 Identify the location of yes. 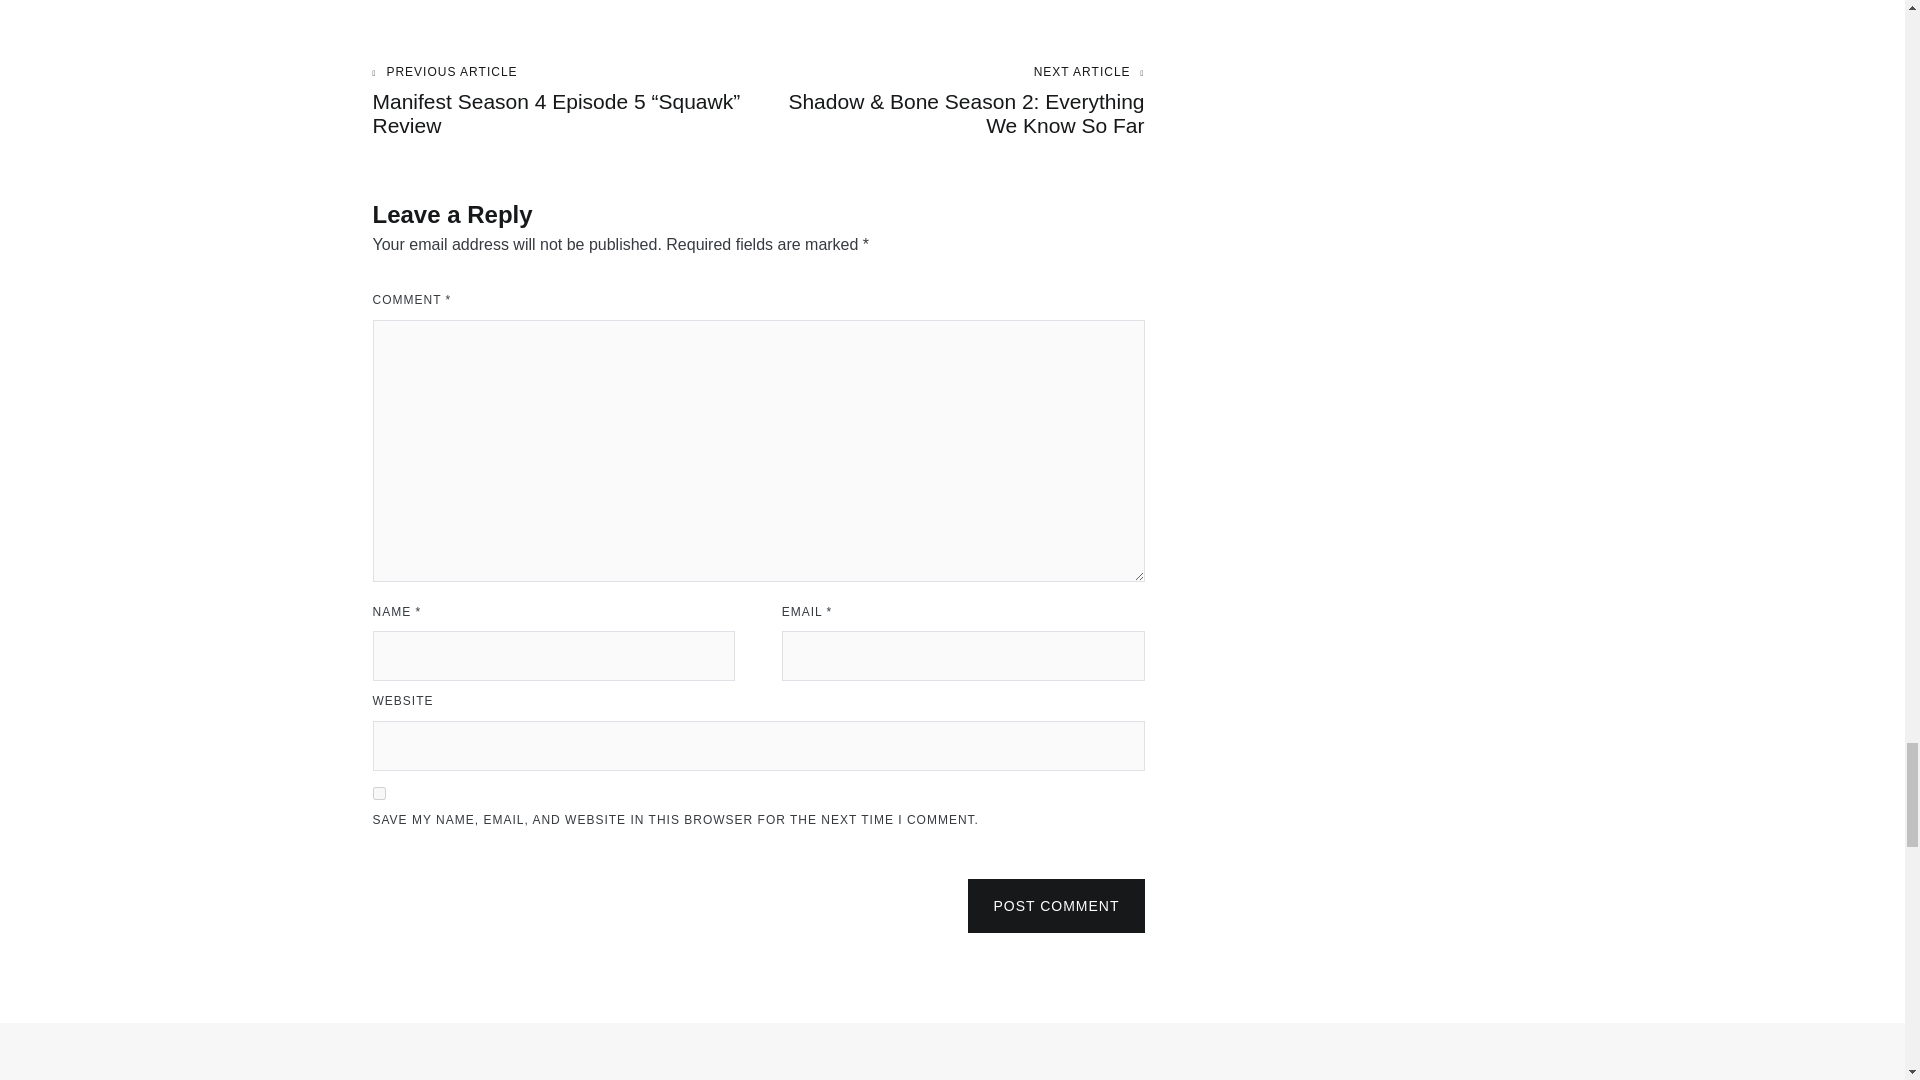
(378, 794).